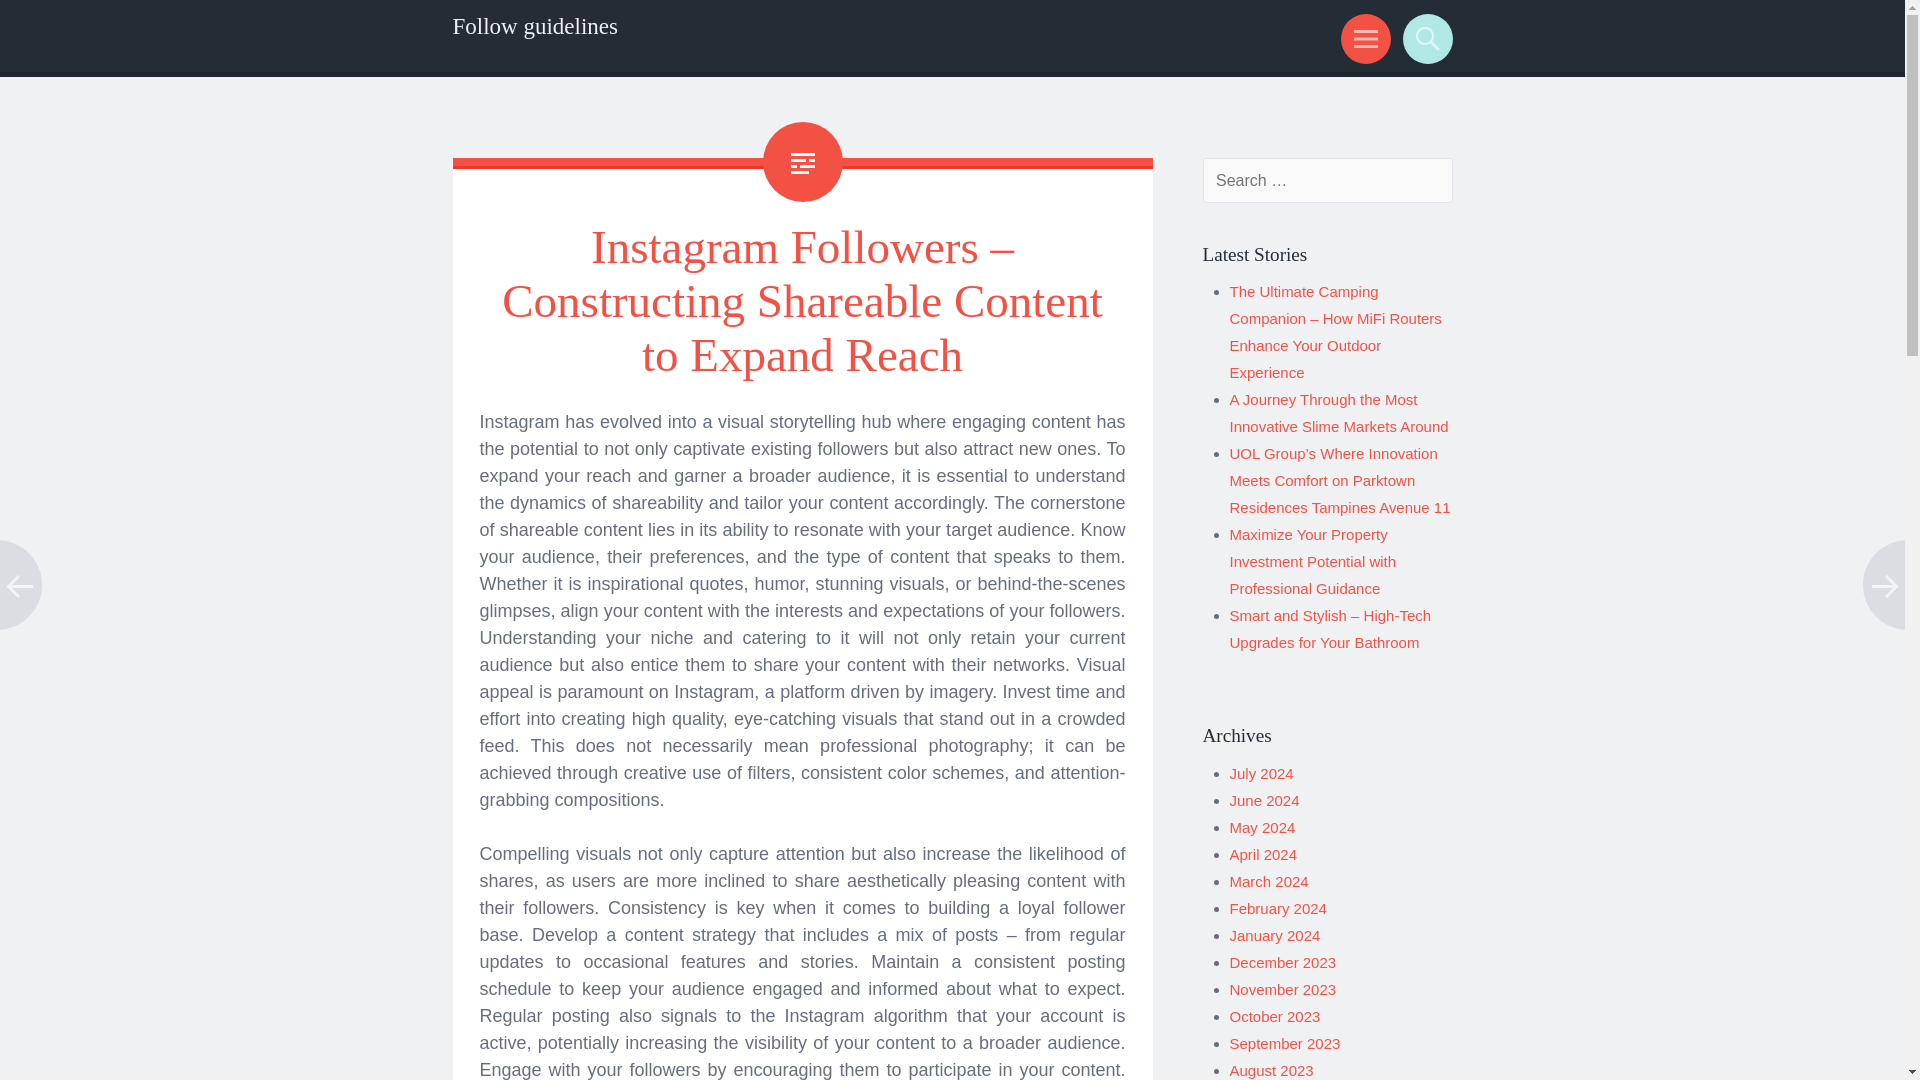 The height and width of the screenshot is (1080, 1920). What do you see at coordinates (1275, 934) in the screenshot?
I see `January 2024` at bounding box center [1275, 934].